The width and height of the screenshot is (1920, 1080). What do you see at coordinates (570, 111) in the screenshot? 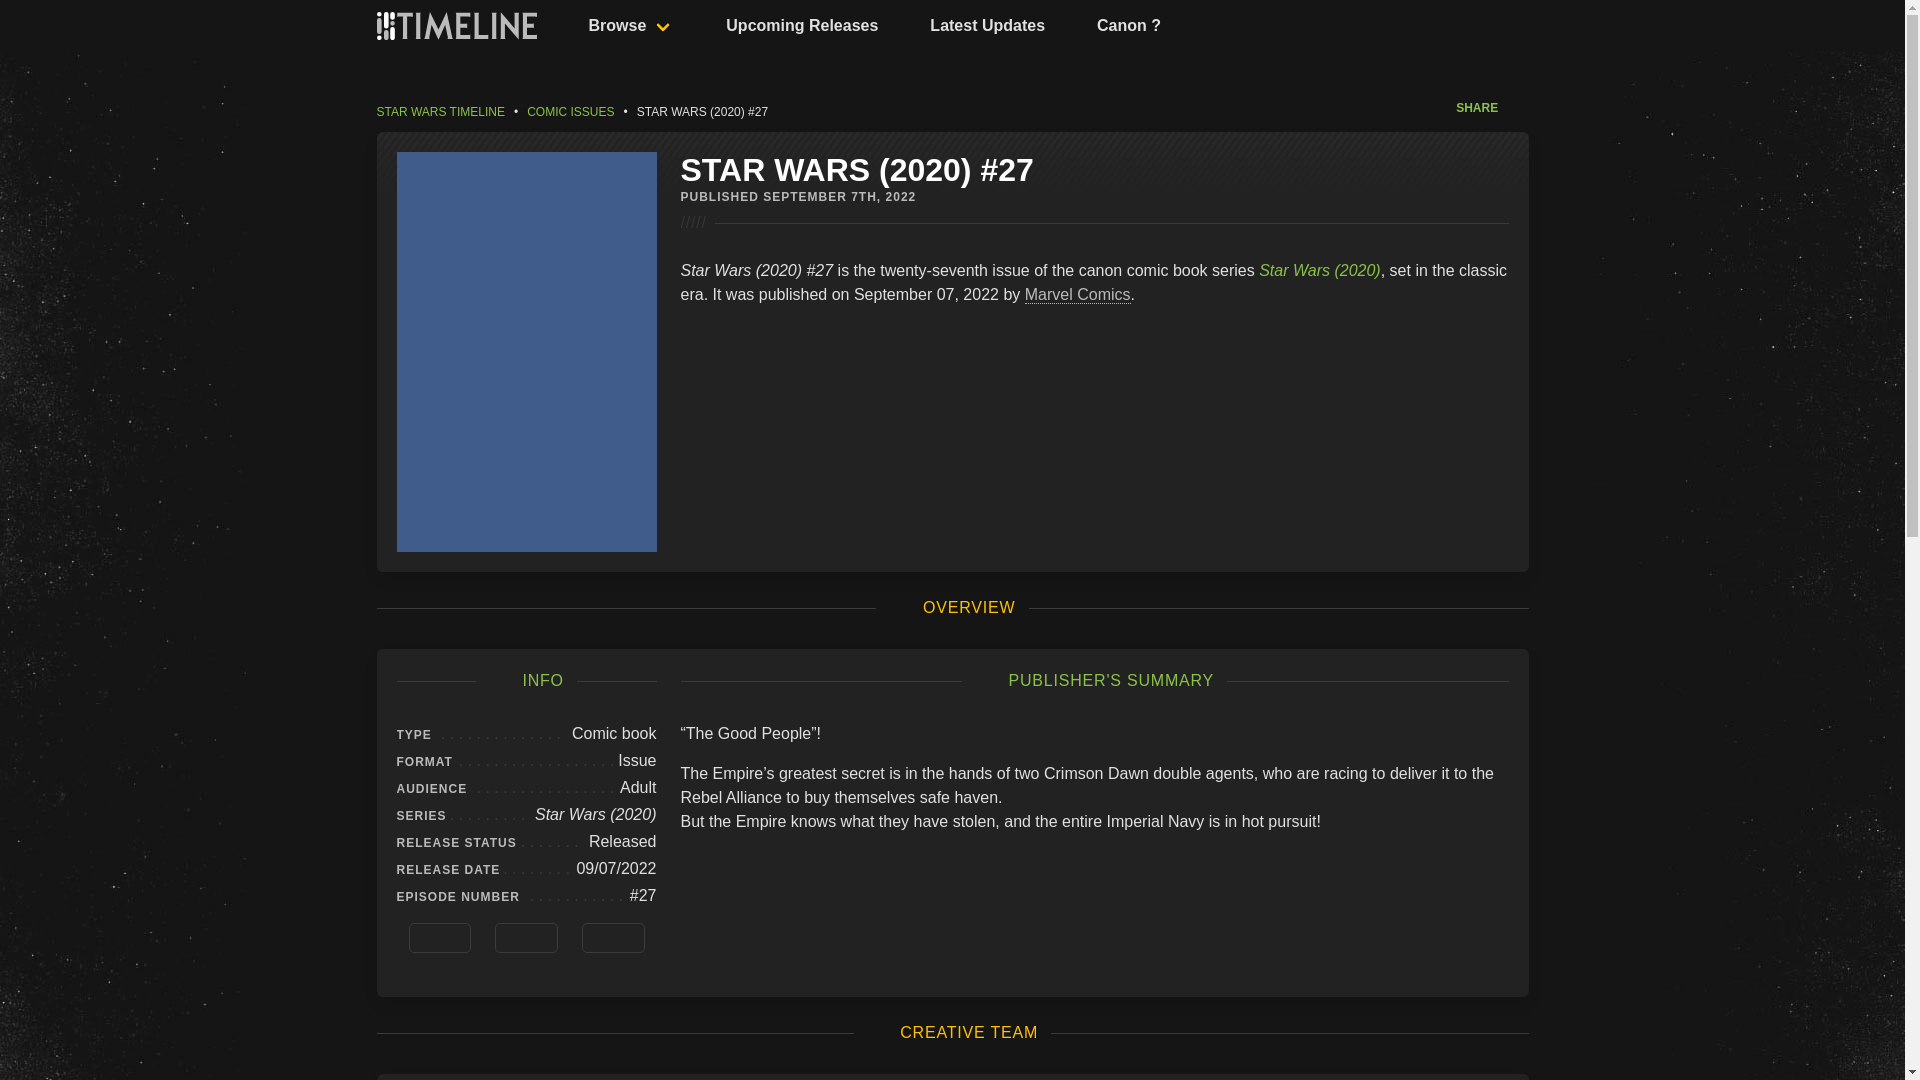
I see `COMIC ISSUES` at bounding box center [570, 111].